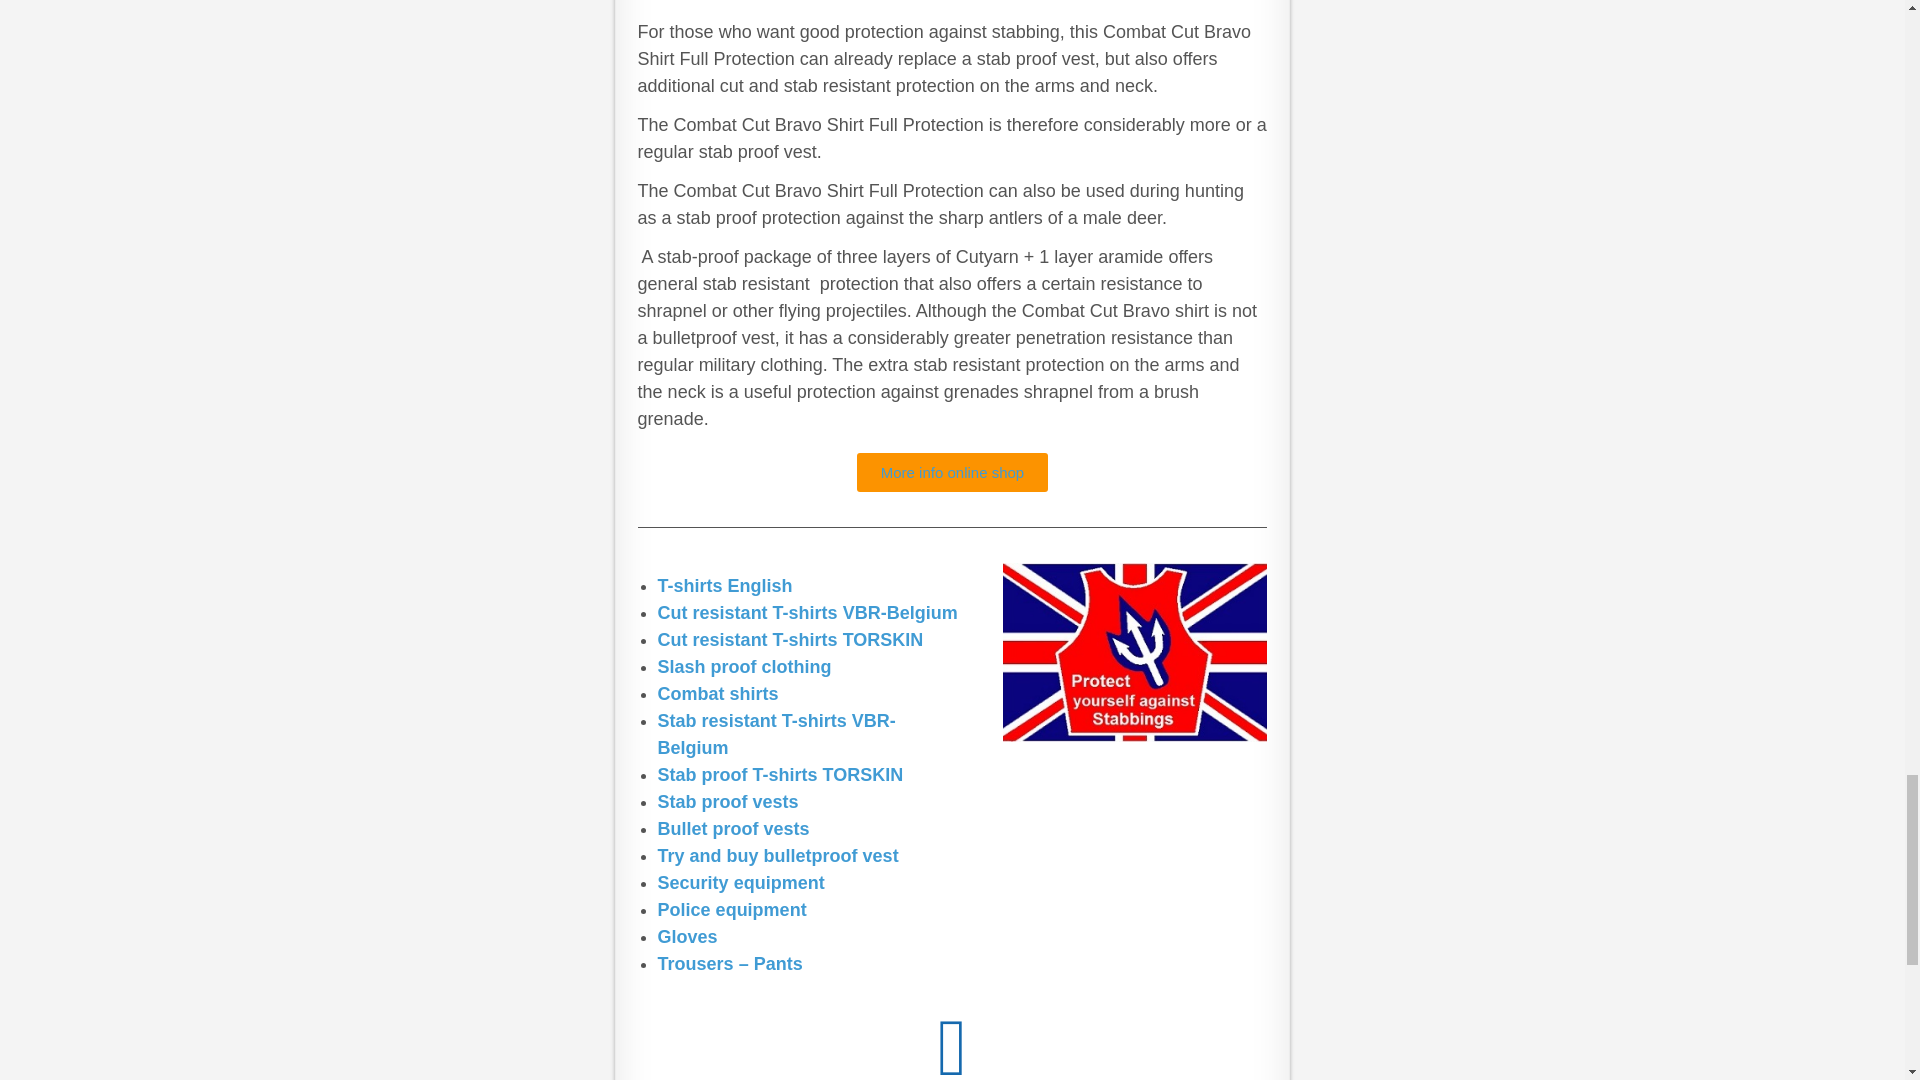 This screenshot has width=1920, height=1080. Describe the element at coordinates (781, 774) in the screenshot. I see `Stab proof T-shirts TORSKIN` at that location.